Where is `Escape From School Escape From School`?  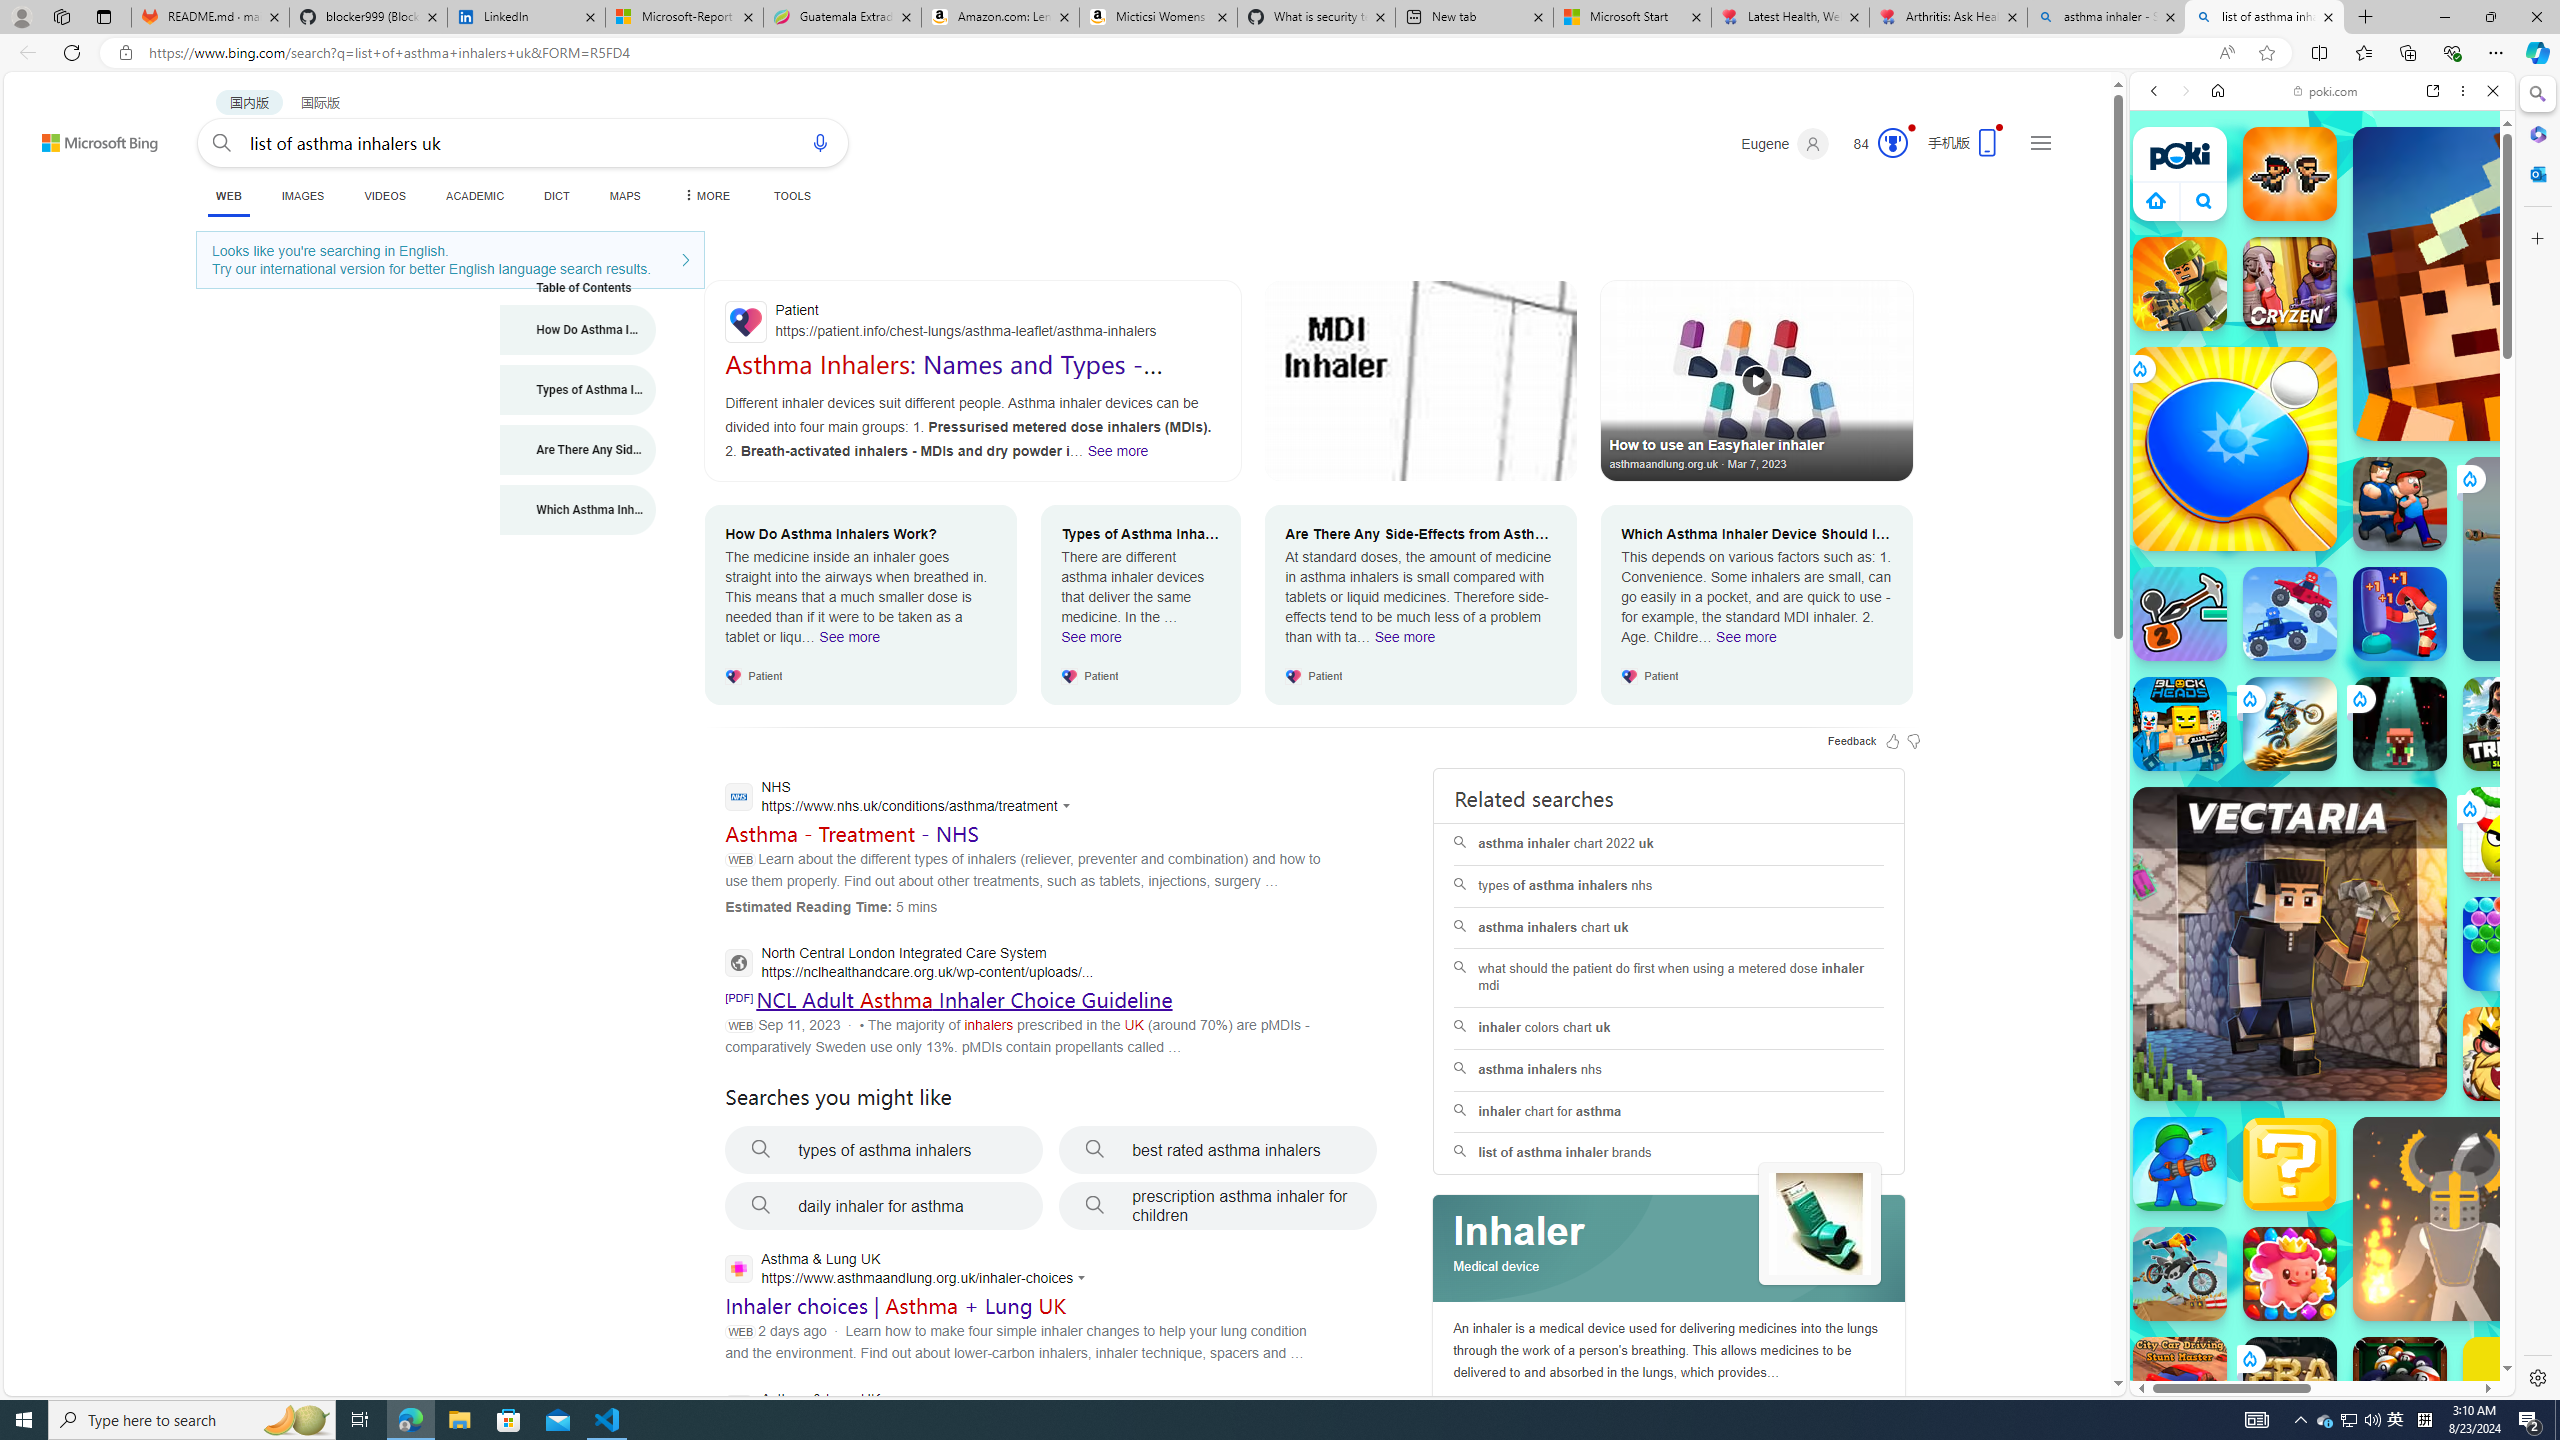
Escape From School Escape From School is located at coordinates (2400, 504).